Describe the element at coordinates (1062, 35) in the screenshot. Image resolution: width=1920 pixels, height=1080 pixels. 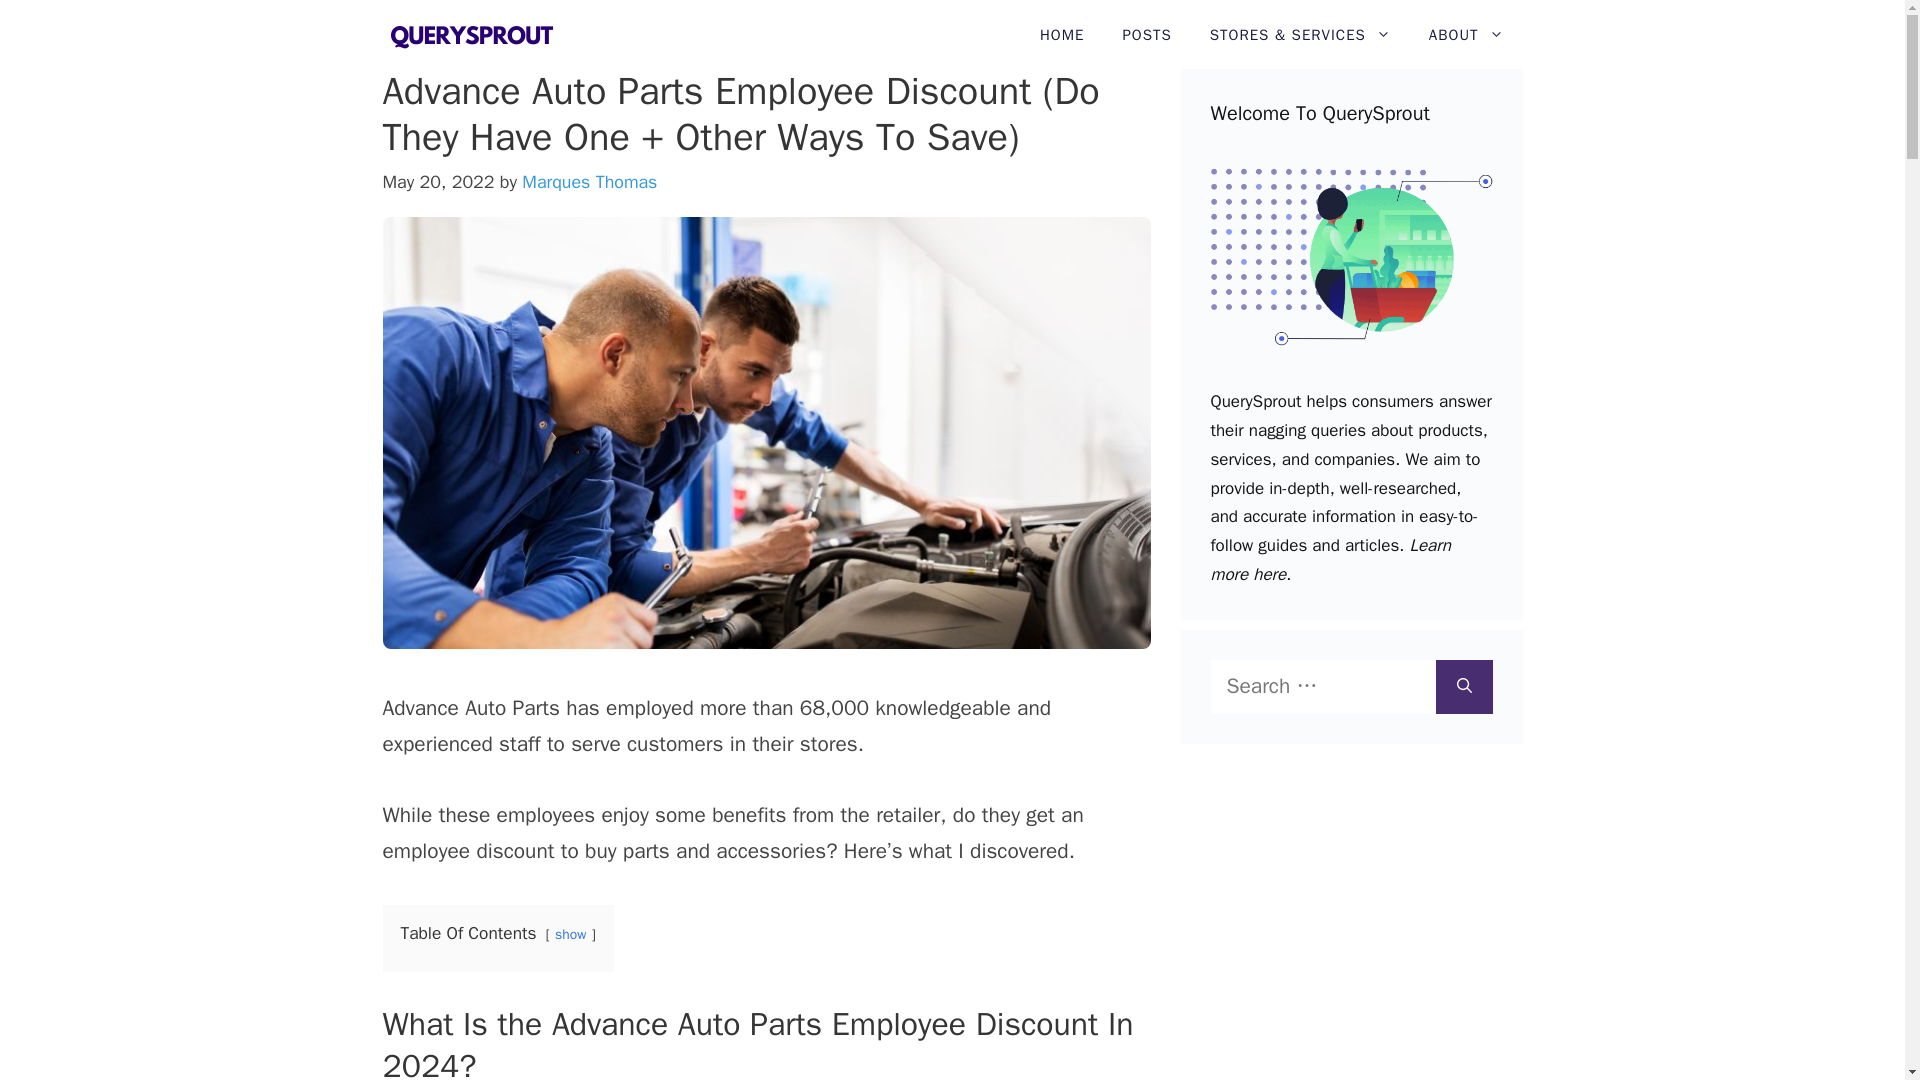
I see `HOME` at that location.